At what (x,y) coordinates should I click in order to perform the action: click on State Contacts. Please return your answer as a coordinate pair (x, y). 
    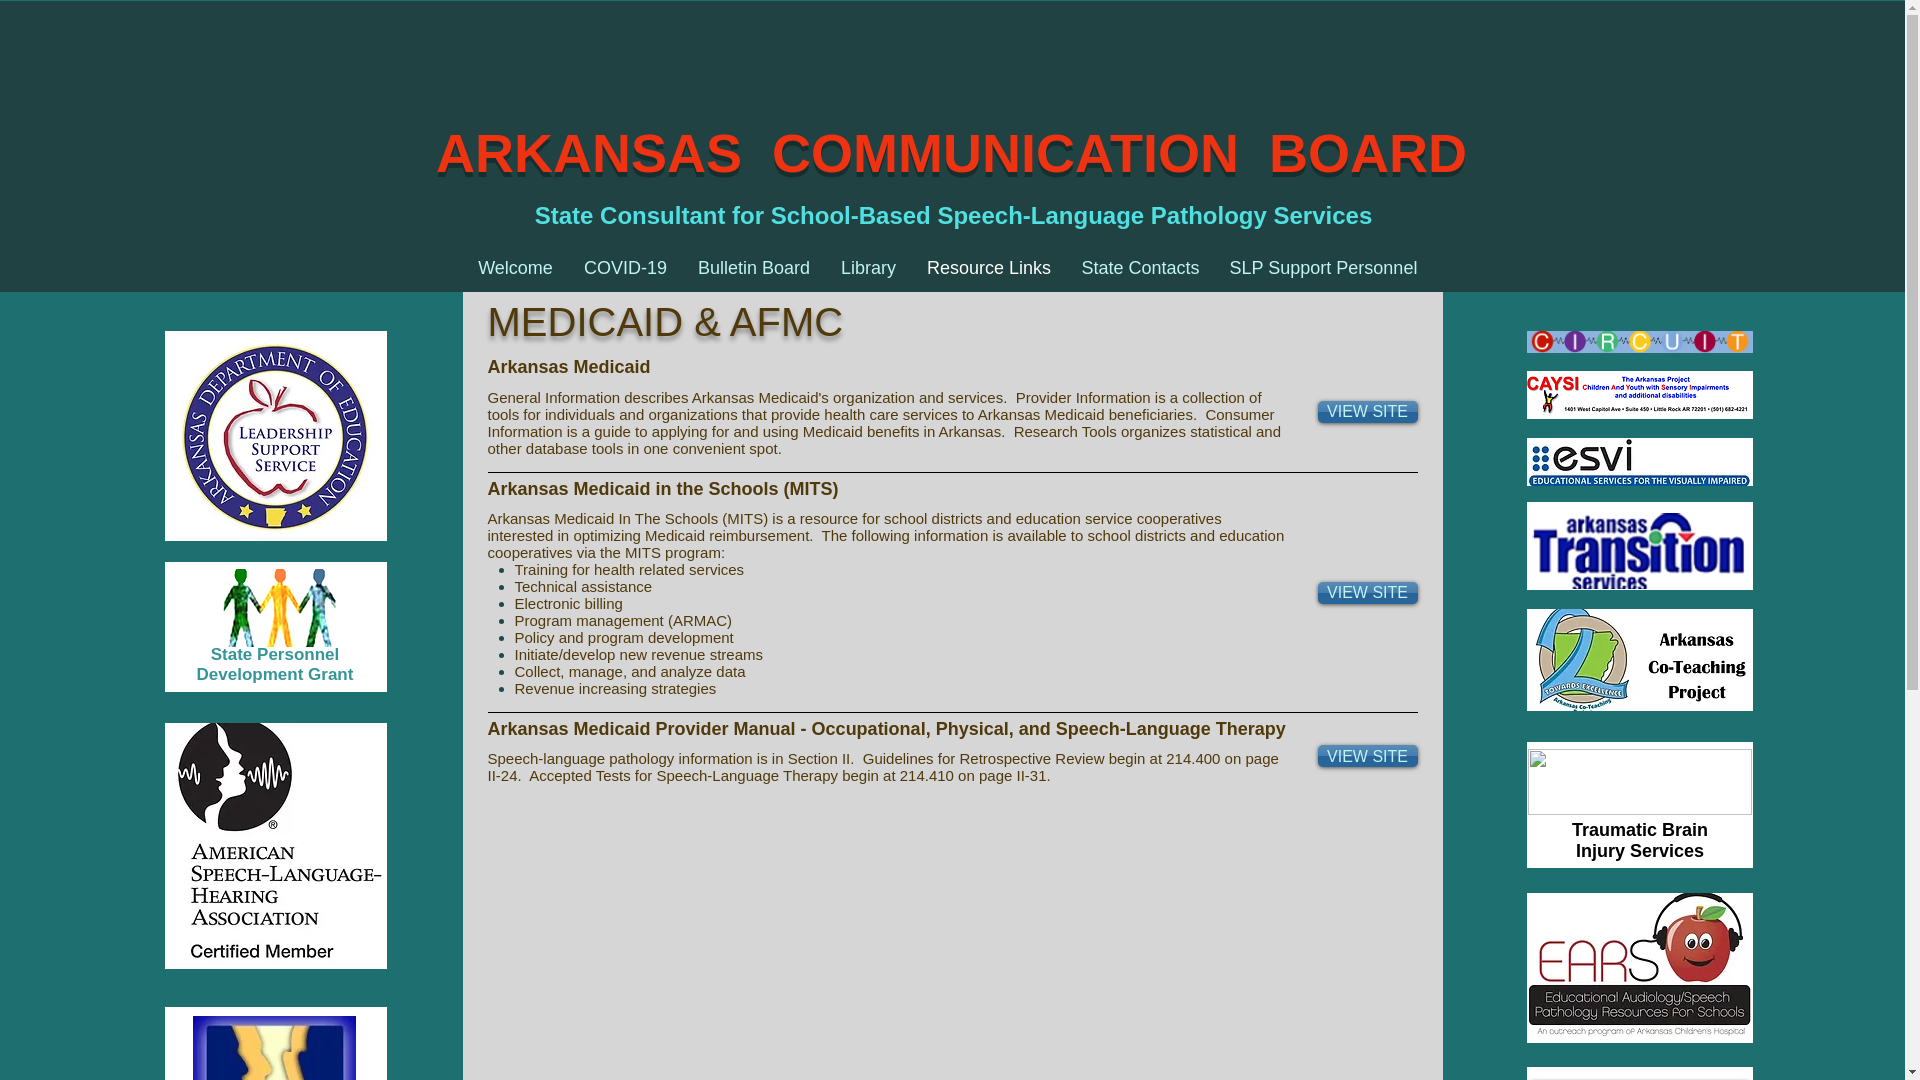
    Looking at the image, I should click on (1139, 268).